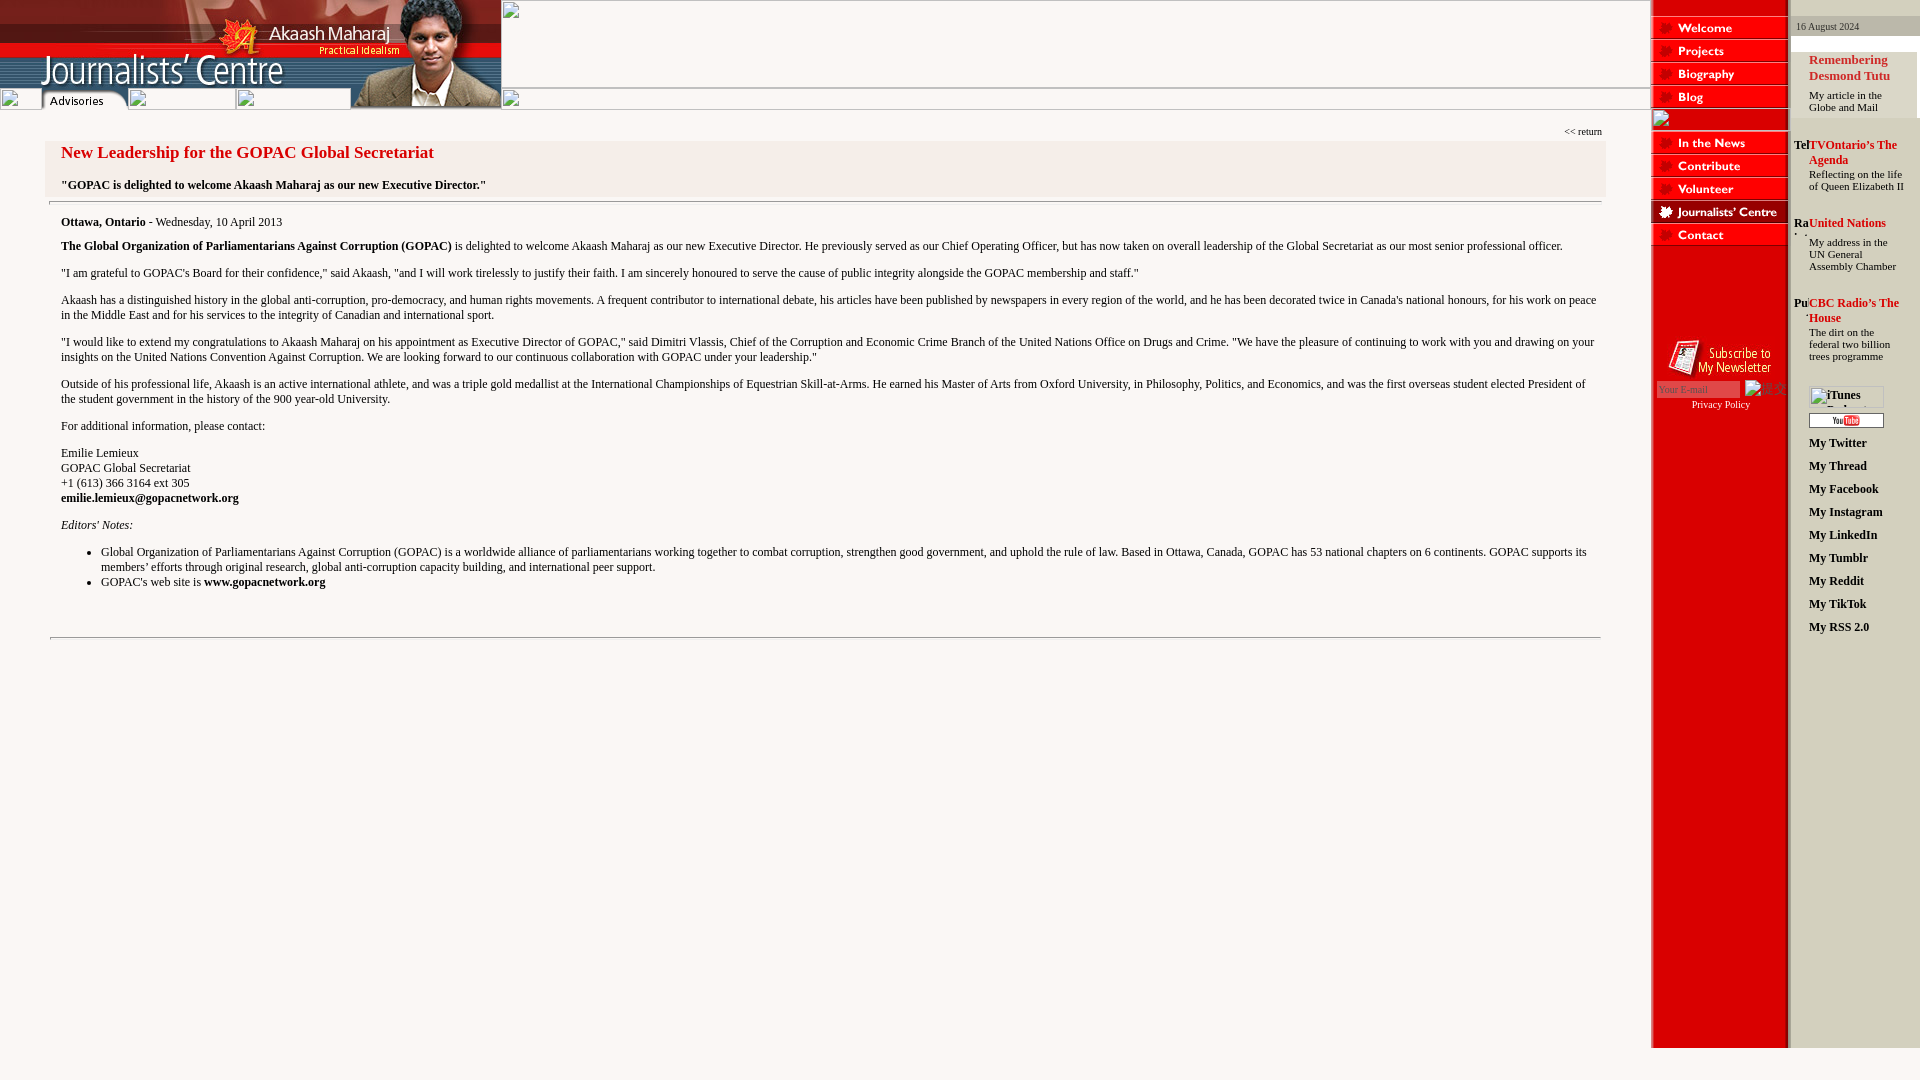 The image size is (1920, 1080). Describe the element at coordinates (1846, 223) in the screenshot. I see `United Nations` at that location.